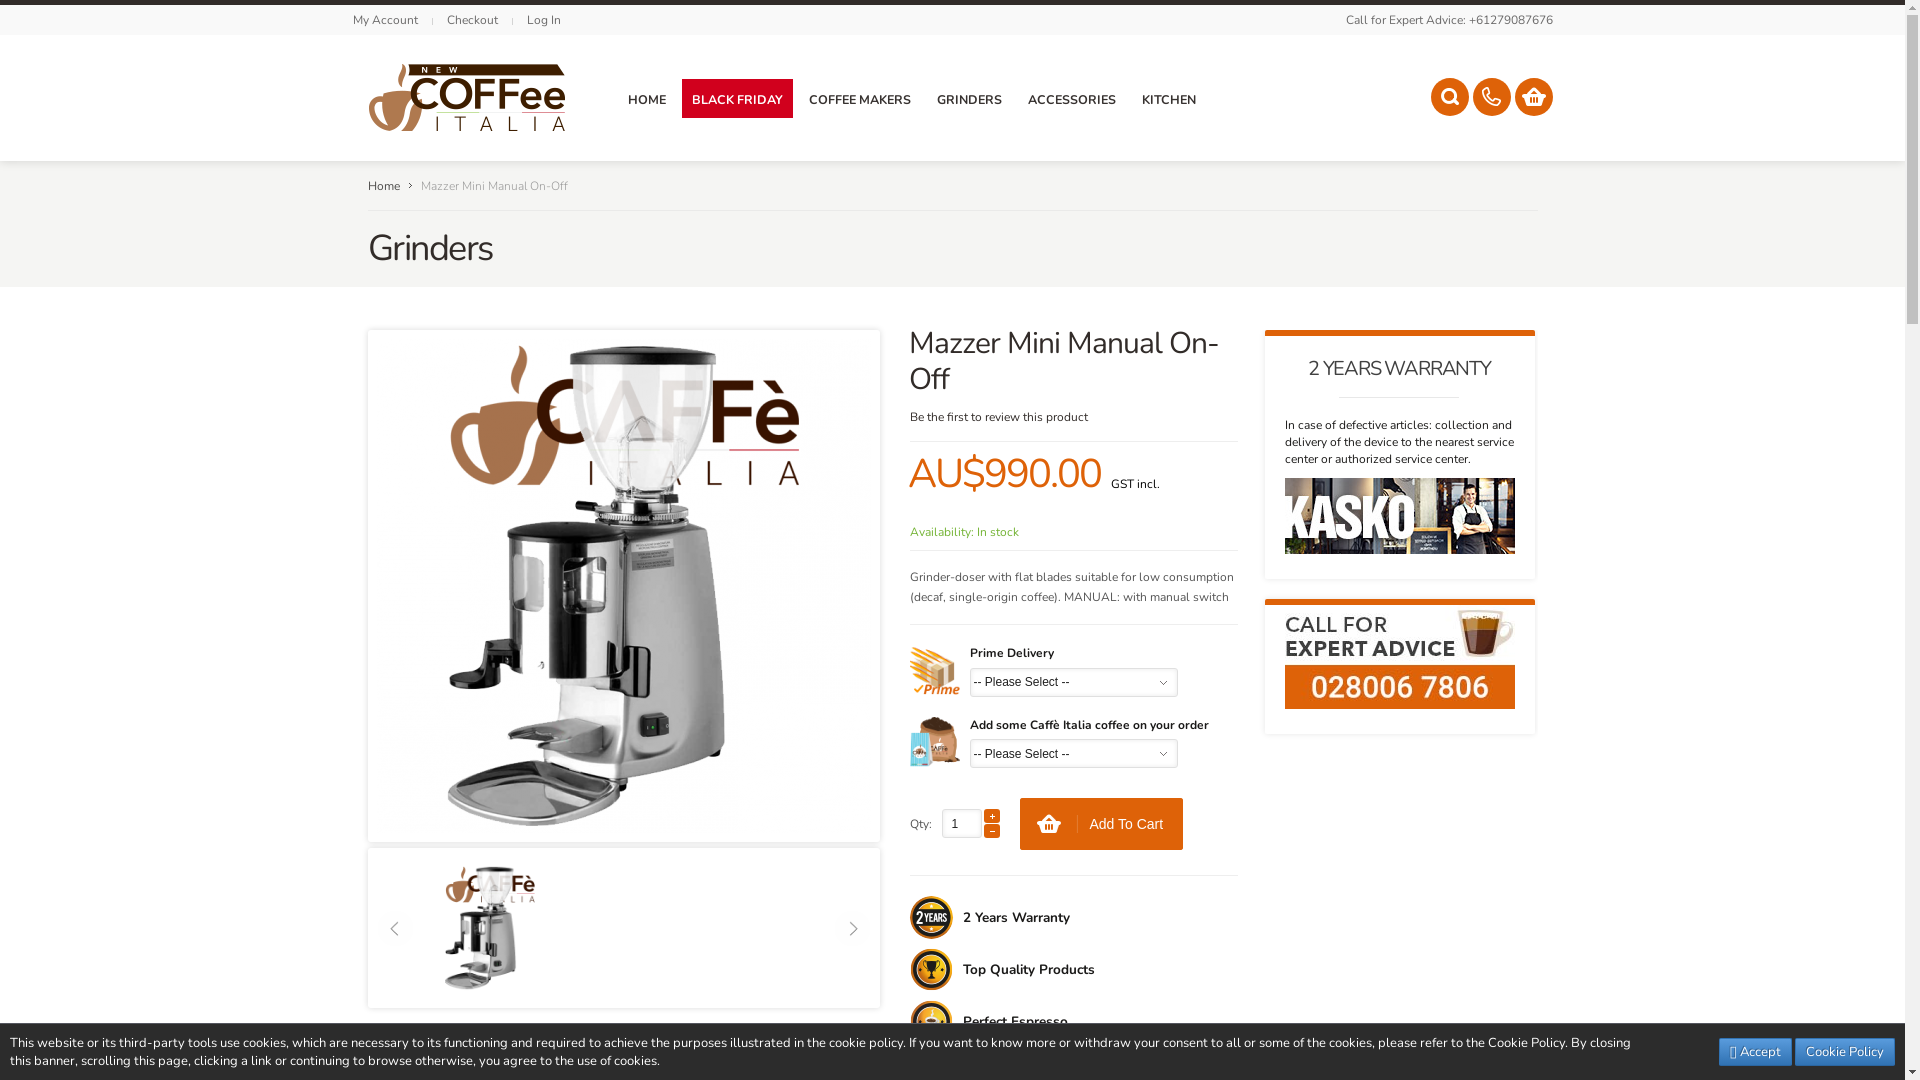  I want to click on Add To Cart, so click(1102, 824).